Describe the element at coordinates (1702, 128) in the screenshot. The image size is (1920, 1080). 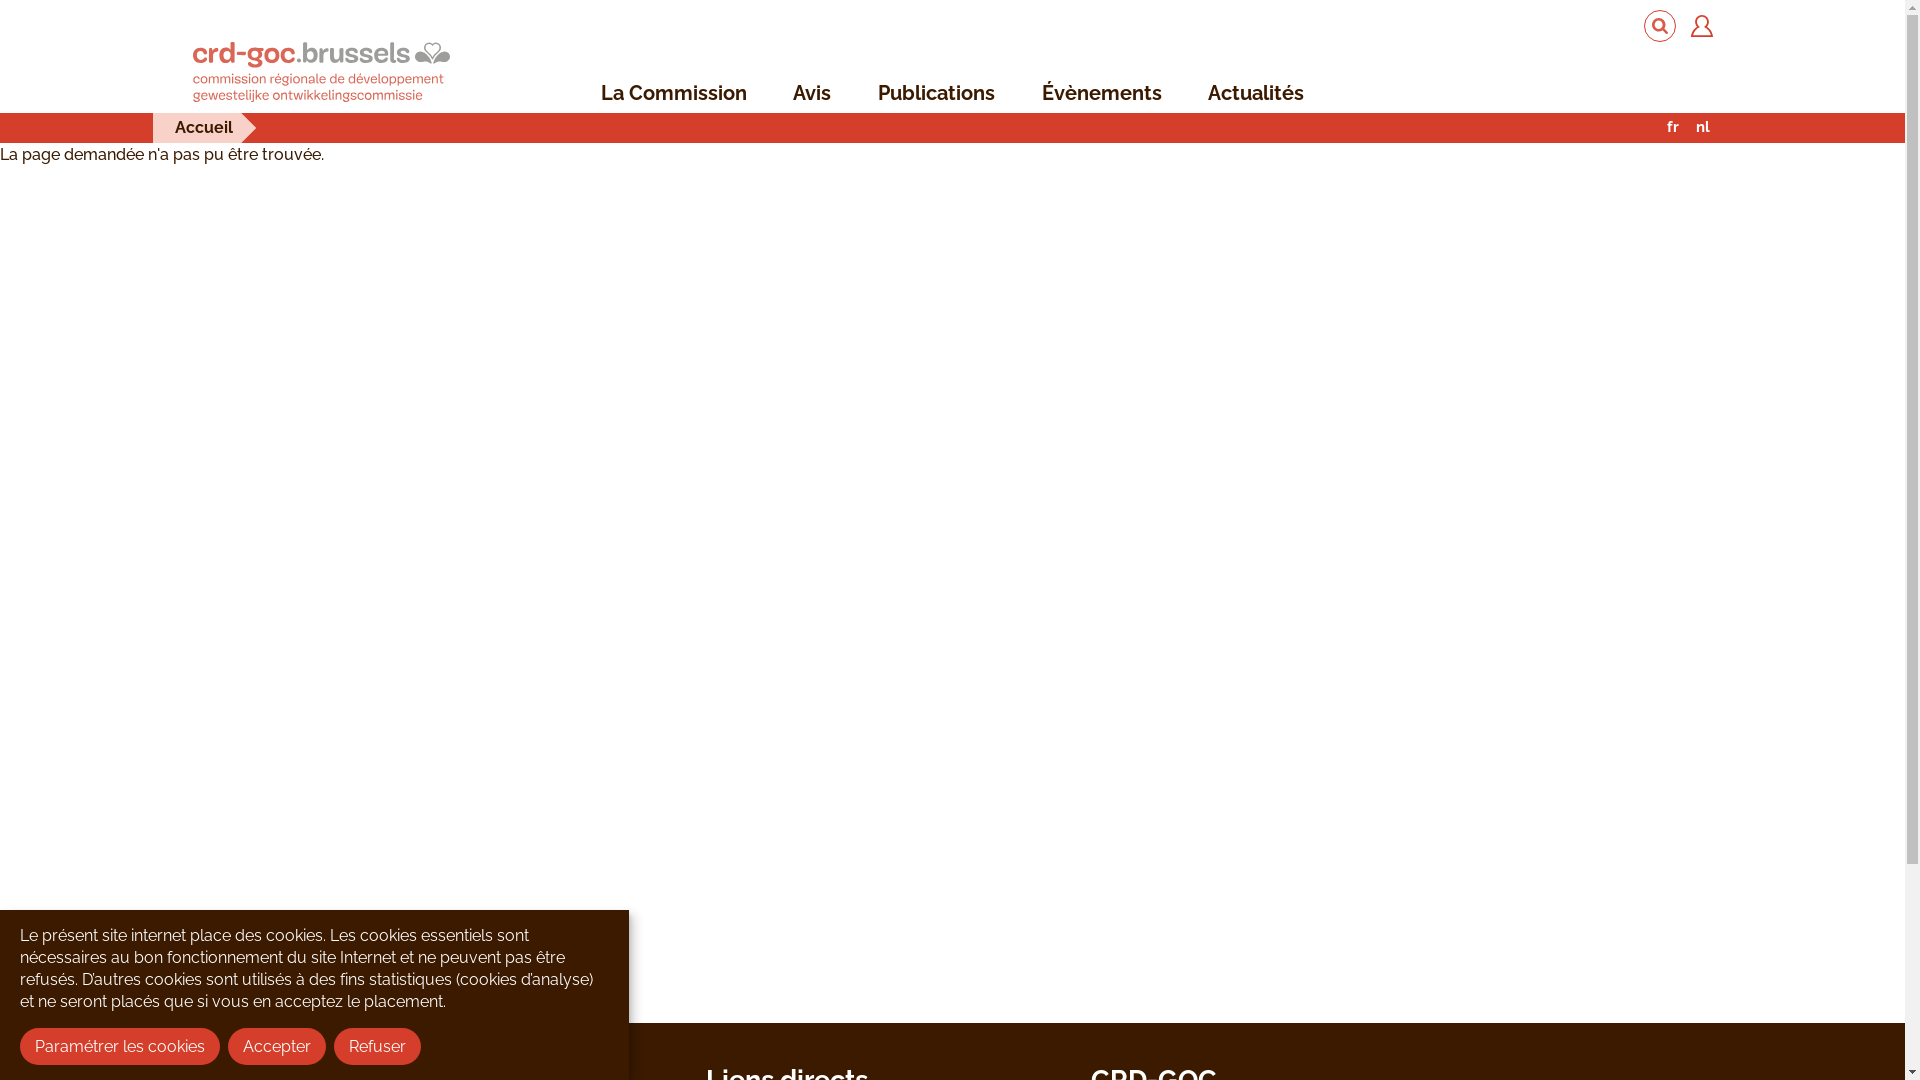
I see `nl` at that location.